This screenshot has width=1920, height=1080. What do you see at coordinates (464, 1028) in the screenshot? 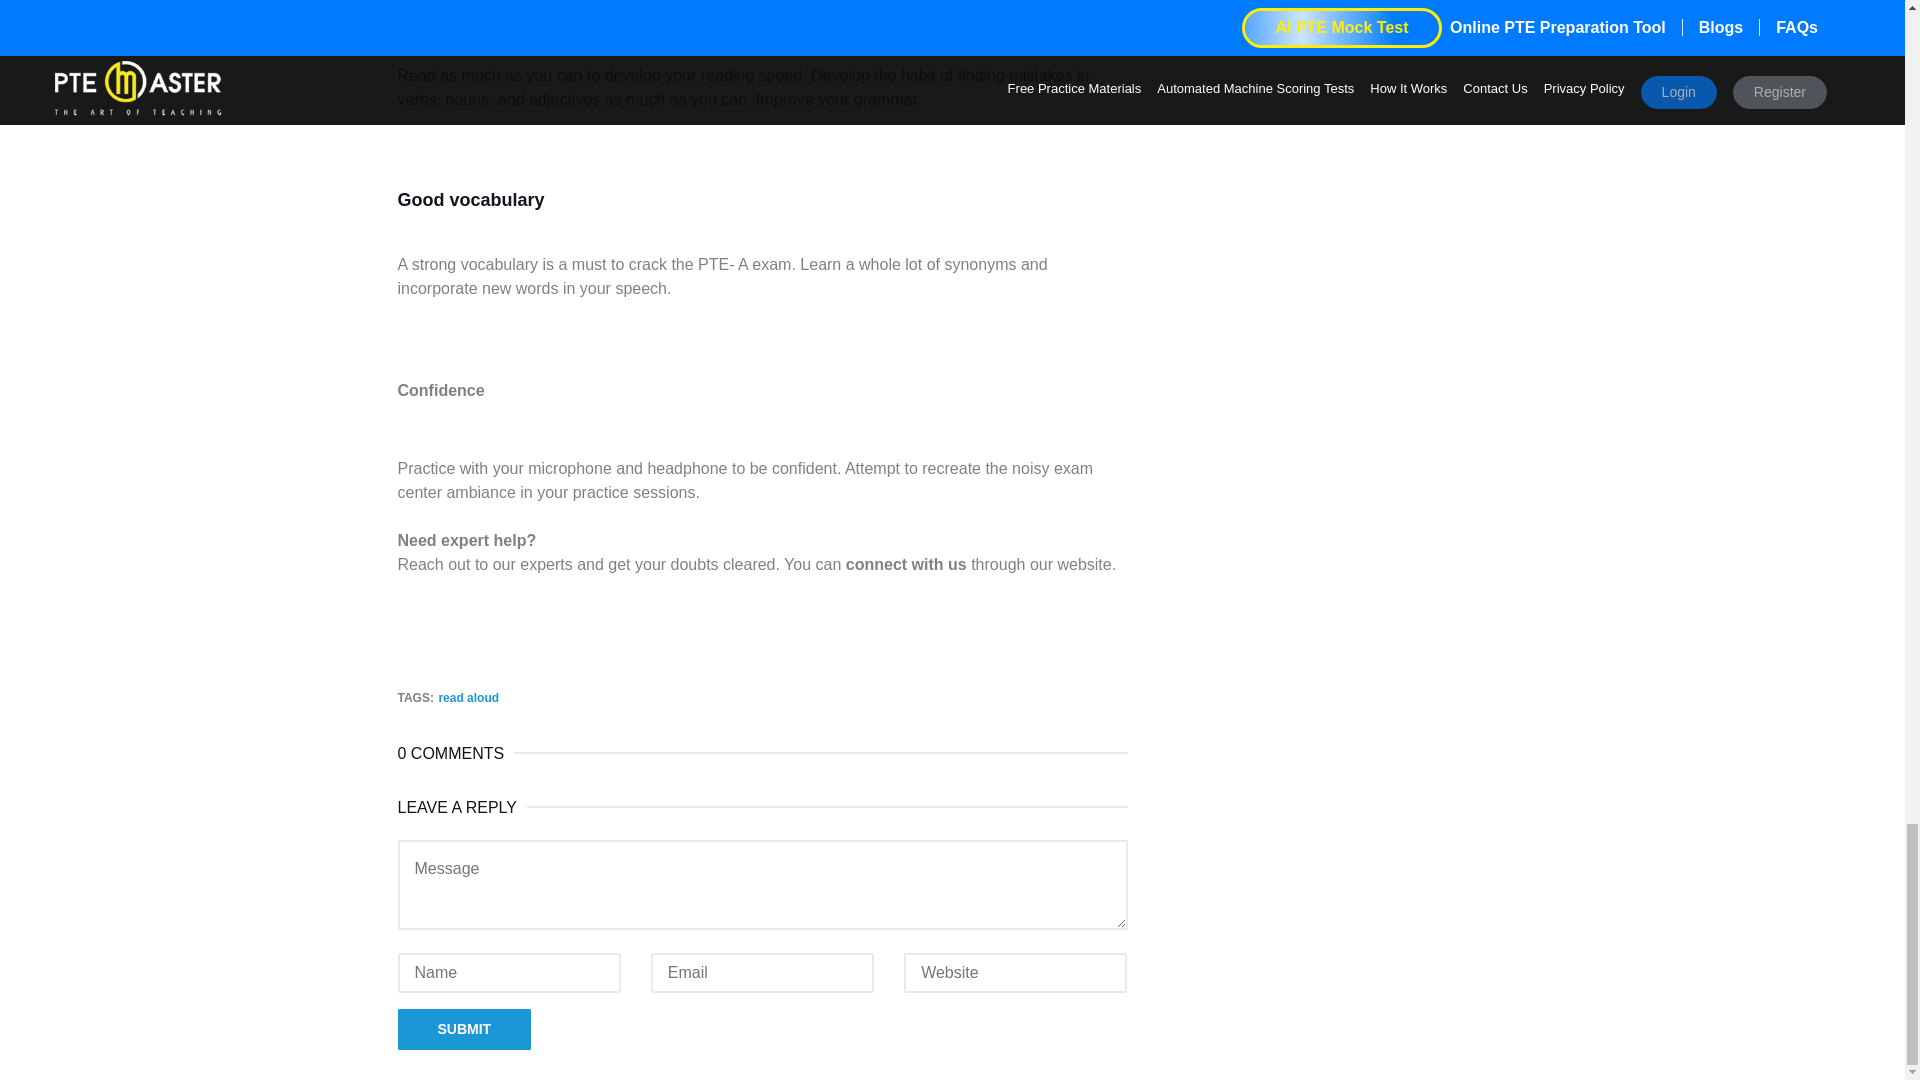
I see `SUBMIT` at bounding box center [464, 1028].